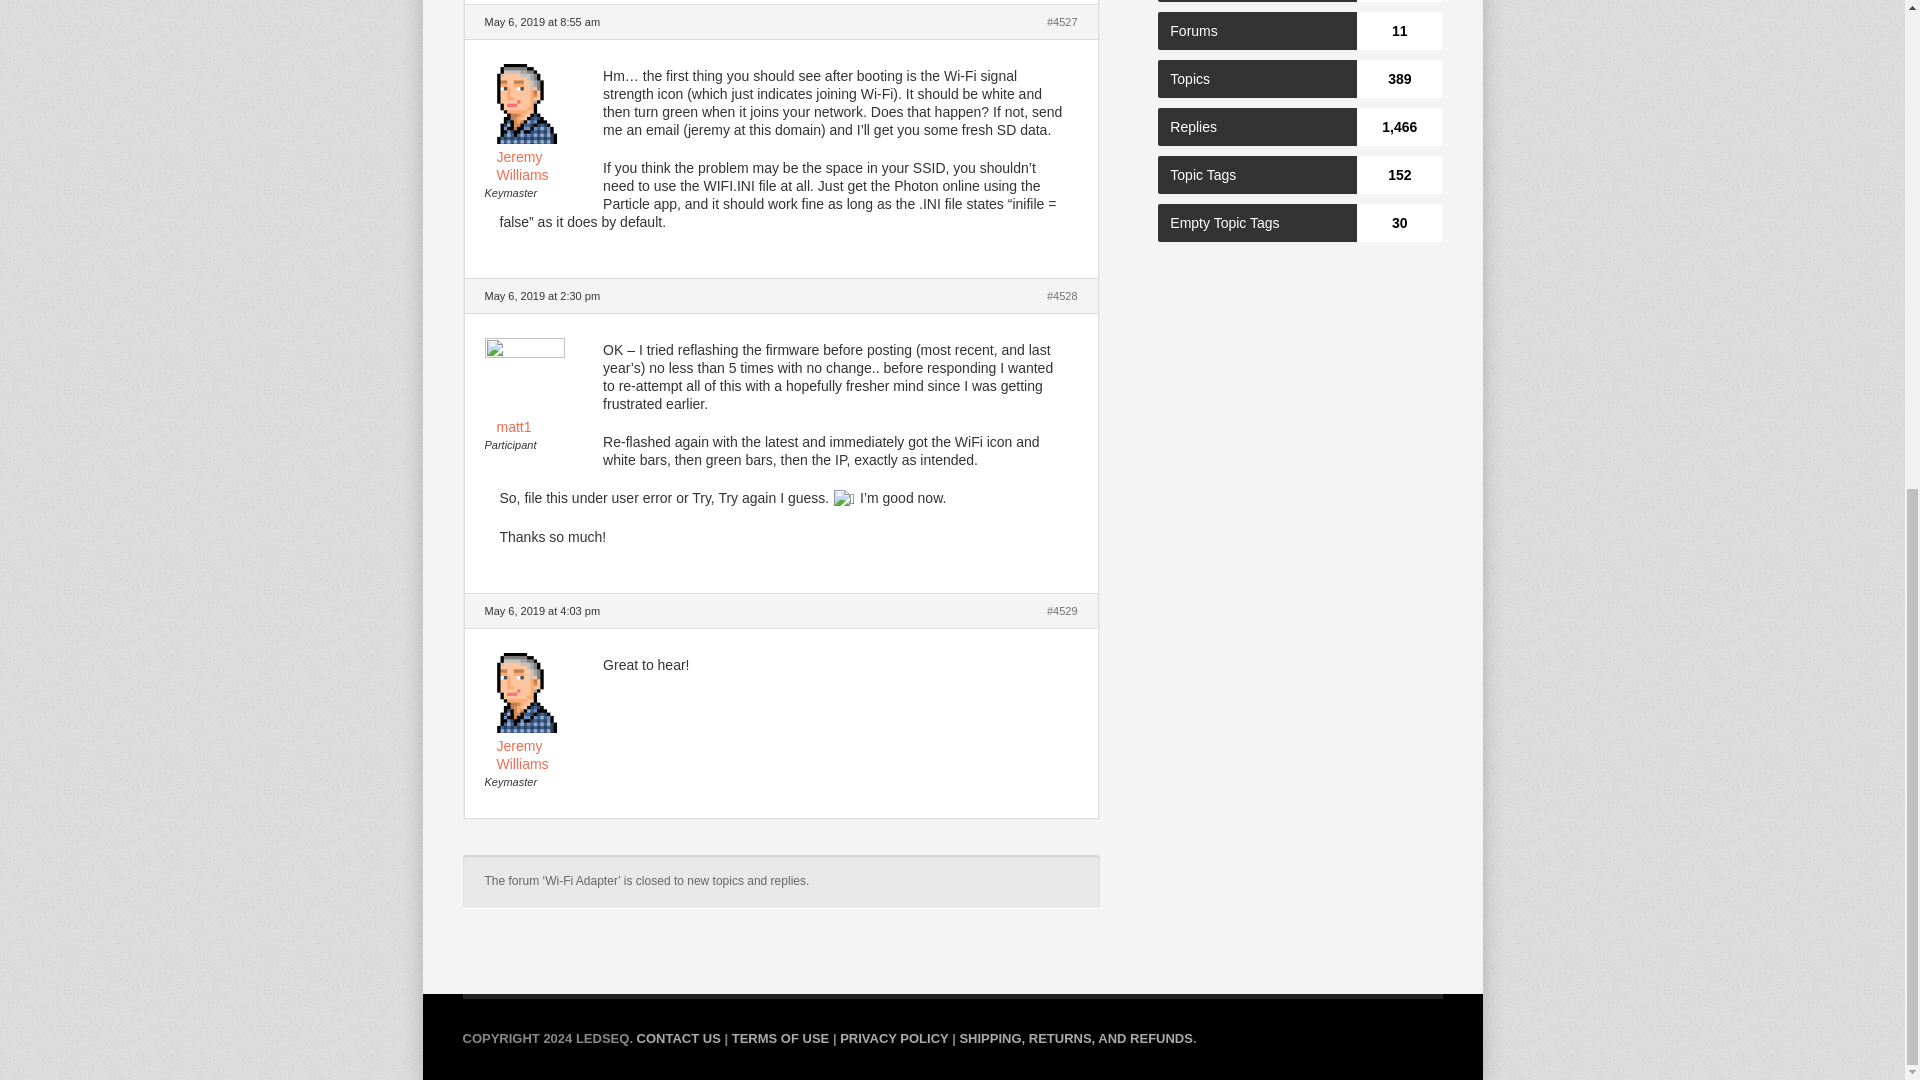 This screenshot has width=1920, height=1080. I want to click on View Jeremy Williams's profile, so click(542, 156).